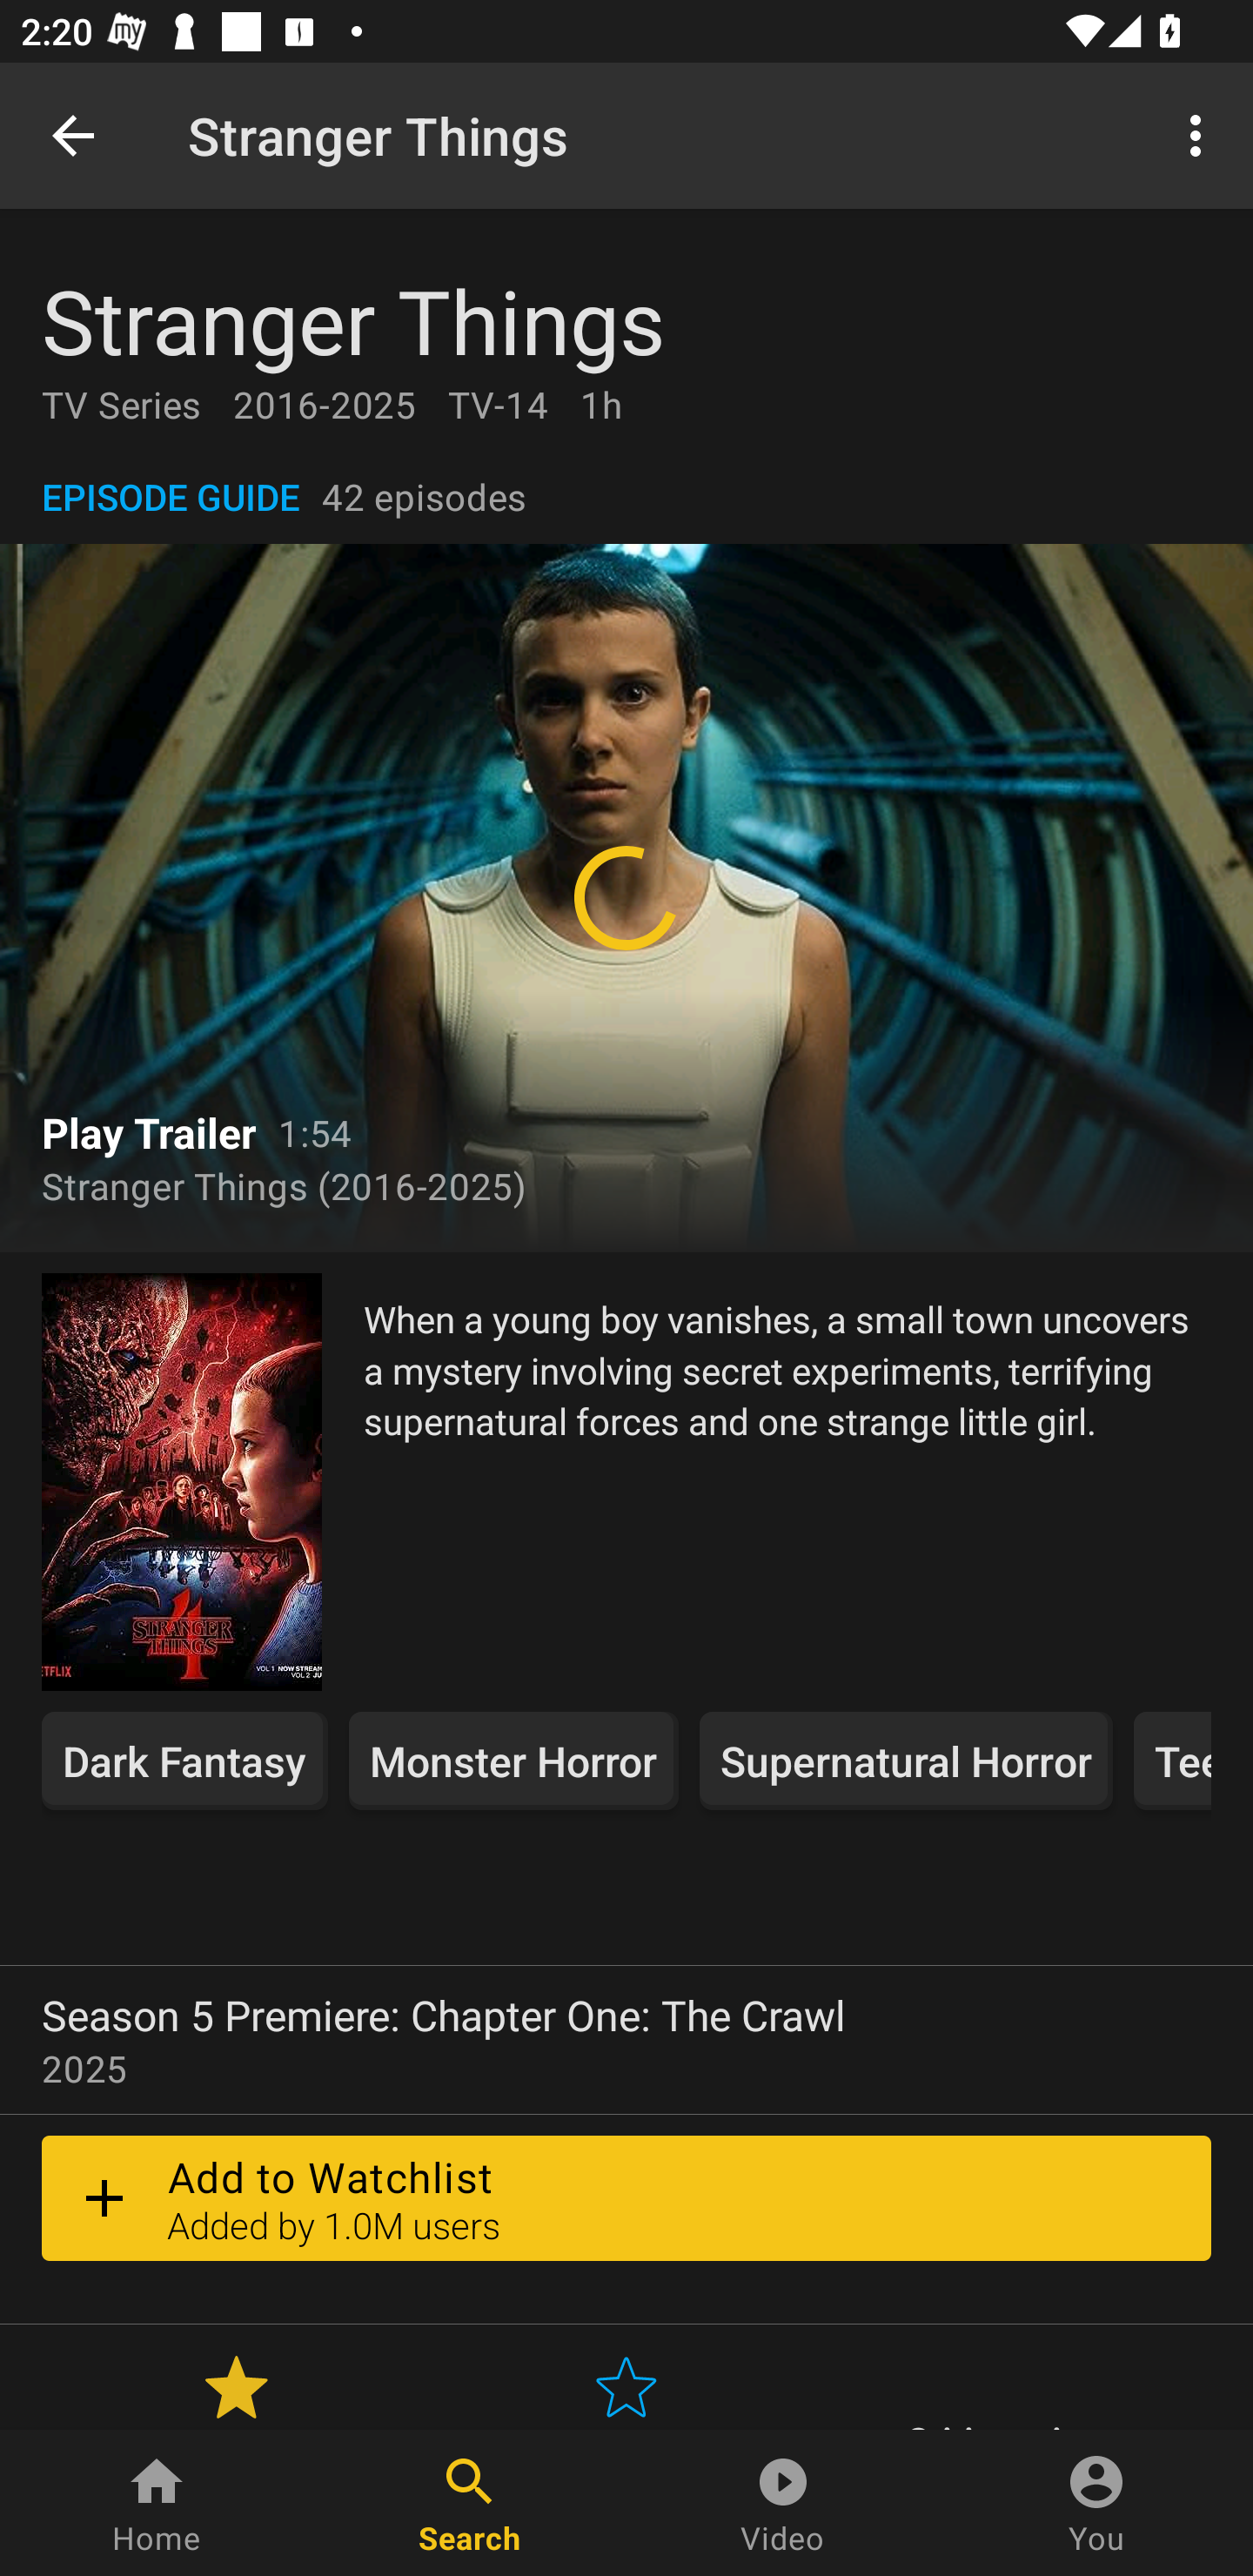 The height and width of the screenshot is (2576, 1253). I want to click on 8.7, so click(236, 2386).